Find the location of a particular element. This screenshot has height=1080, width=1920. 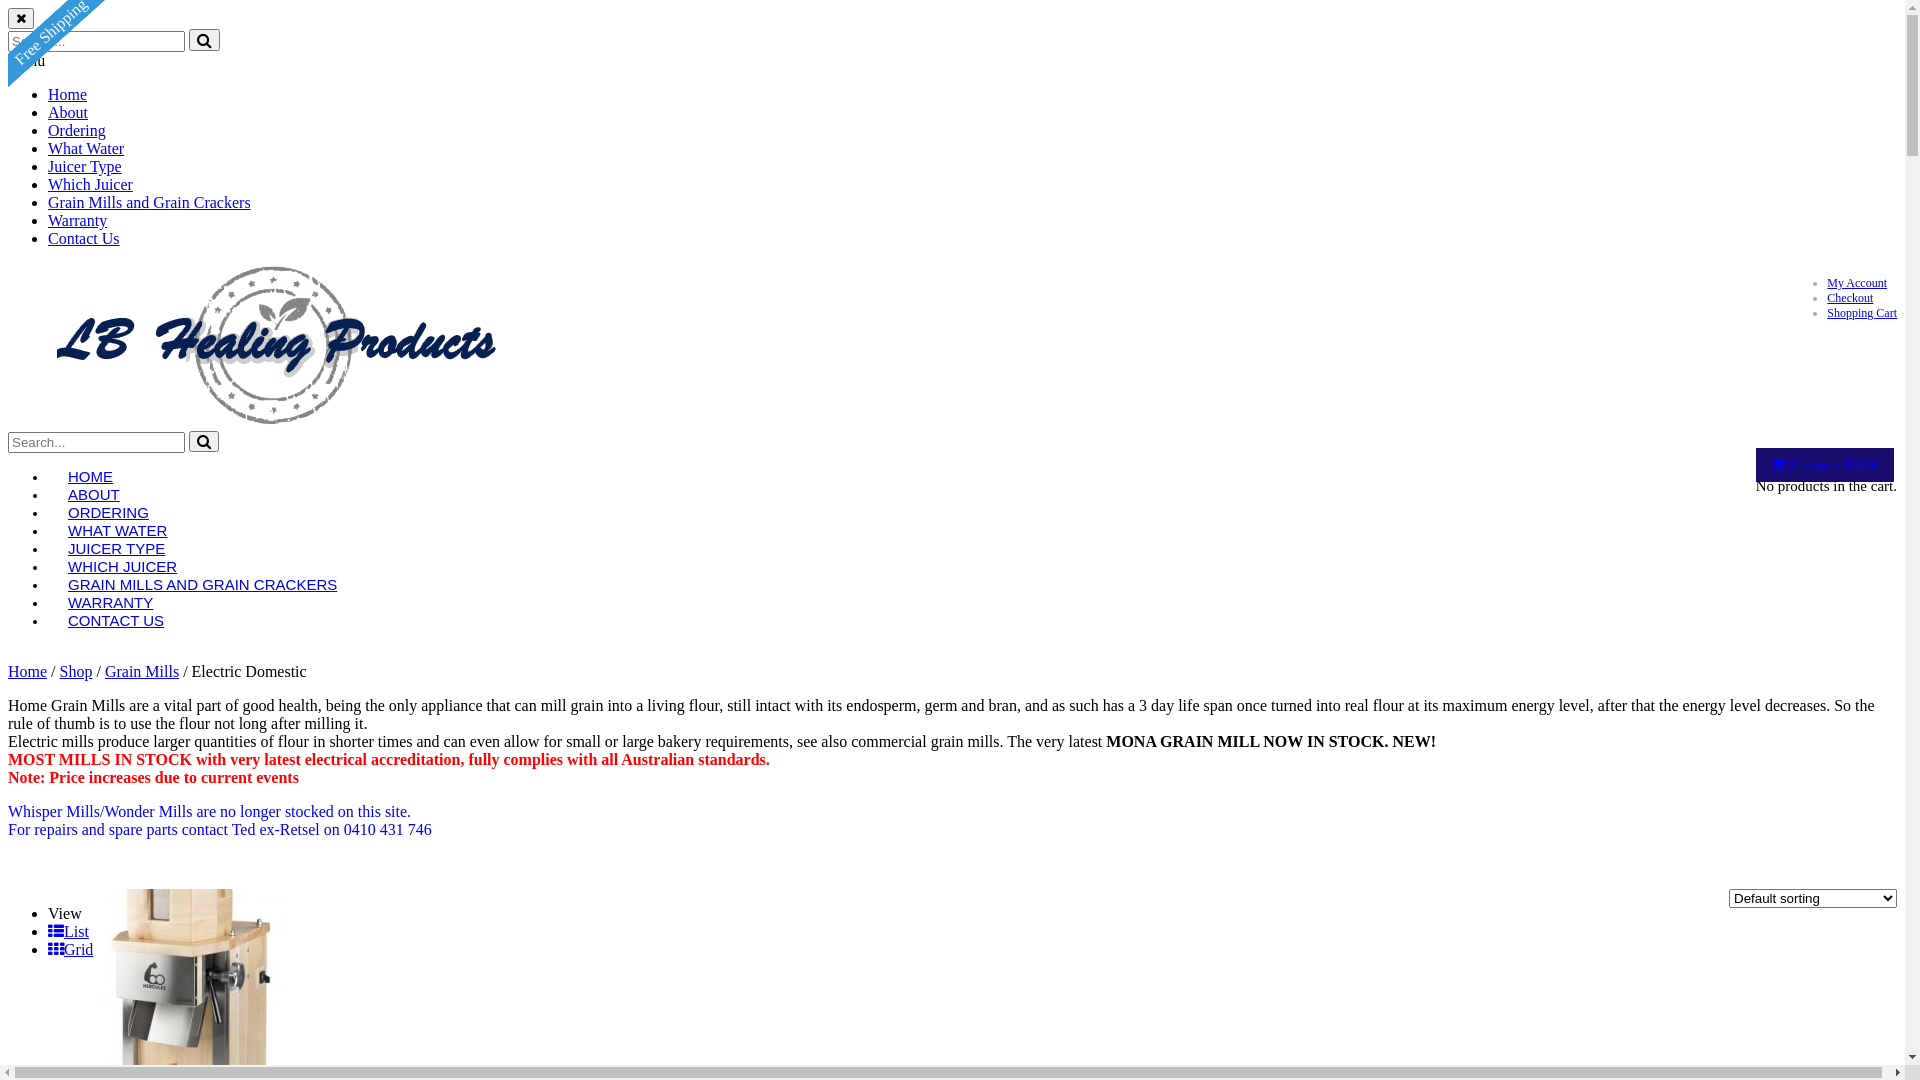

Checkout is located at coordinates (1850, 298).